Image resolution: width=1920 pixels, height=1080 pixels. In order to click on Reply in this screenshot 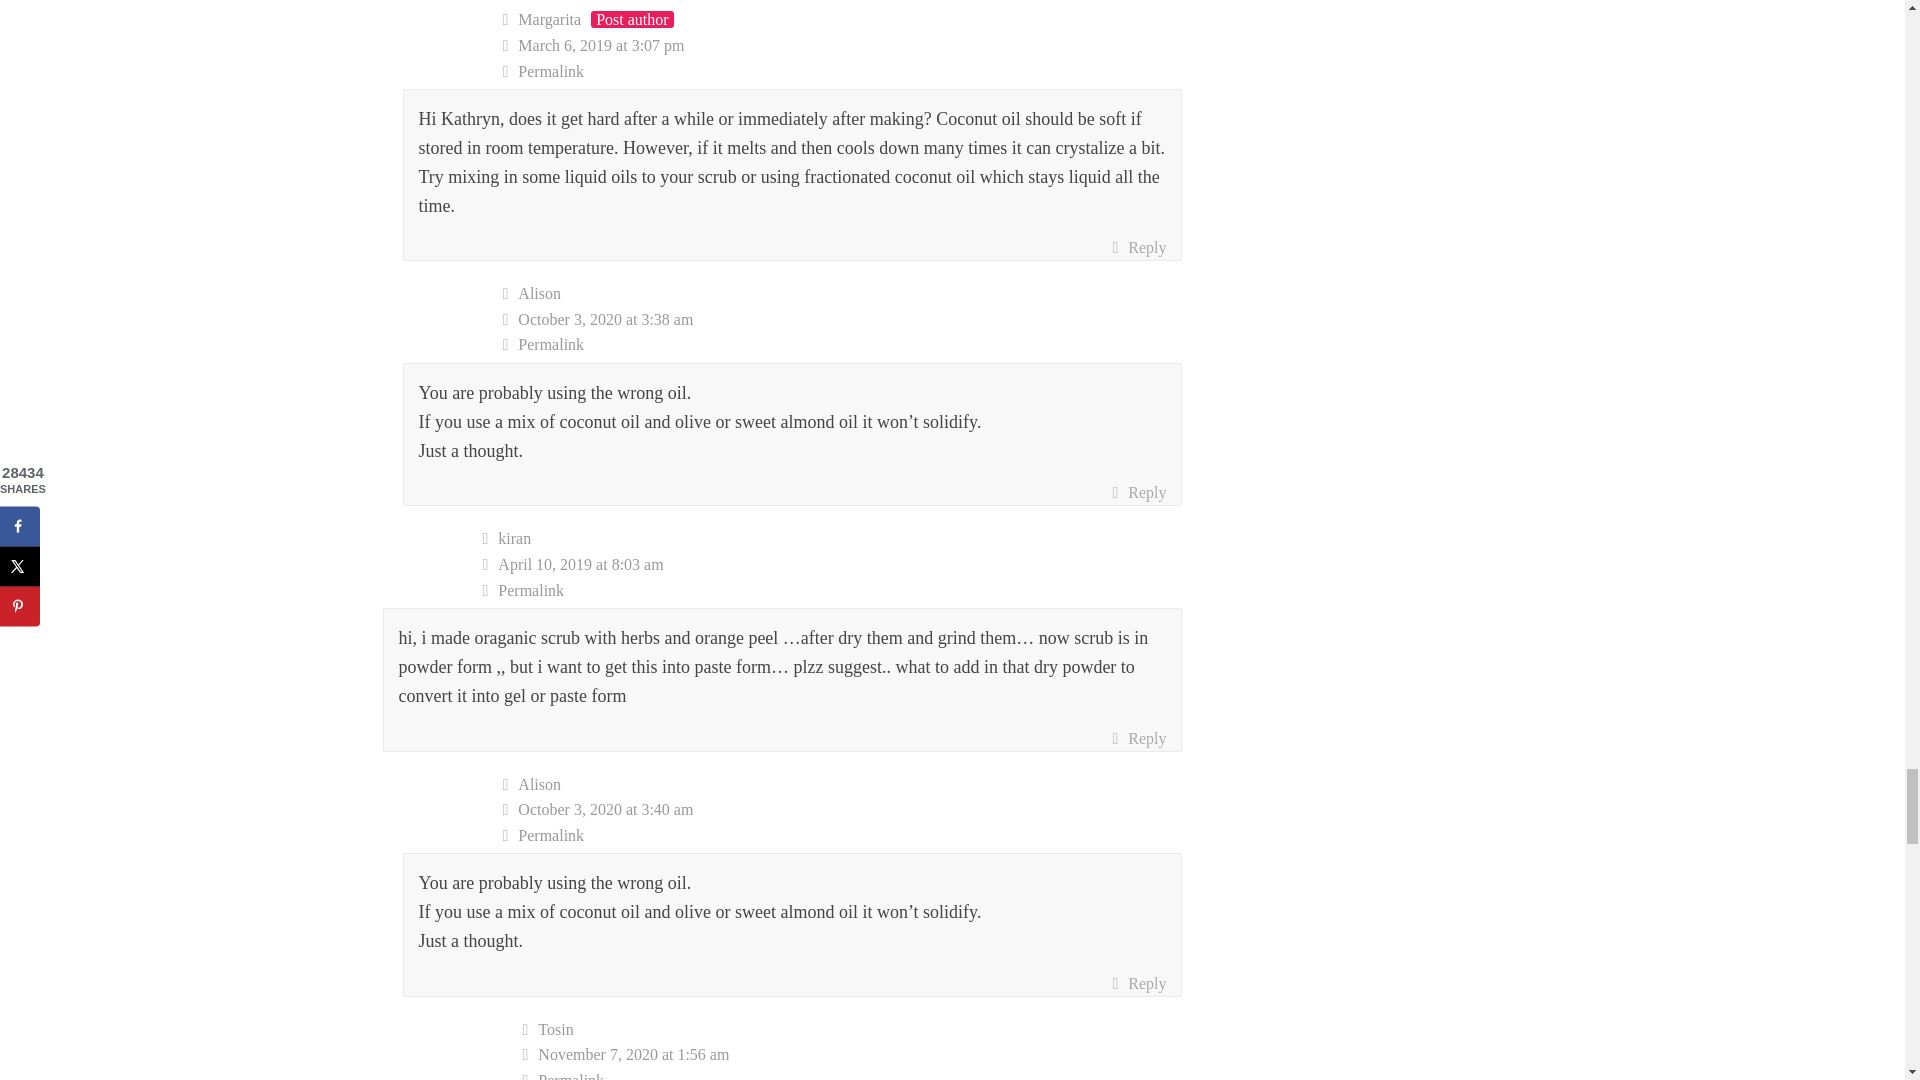, I will do `click(1138, 492)`.